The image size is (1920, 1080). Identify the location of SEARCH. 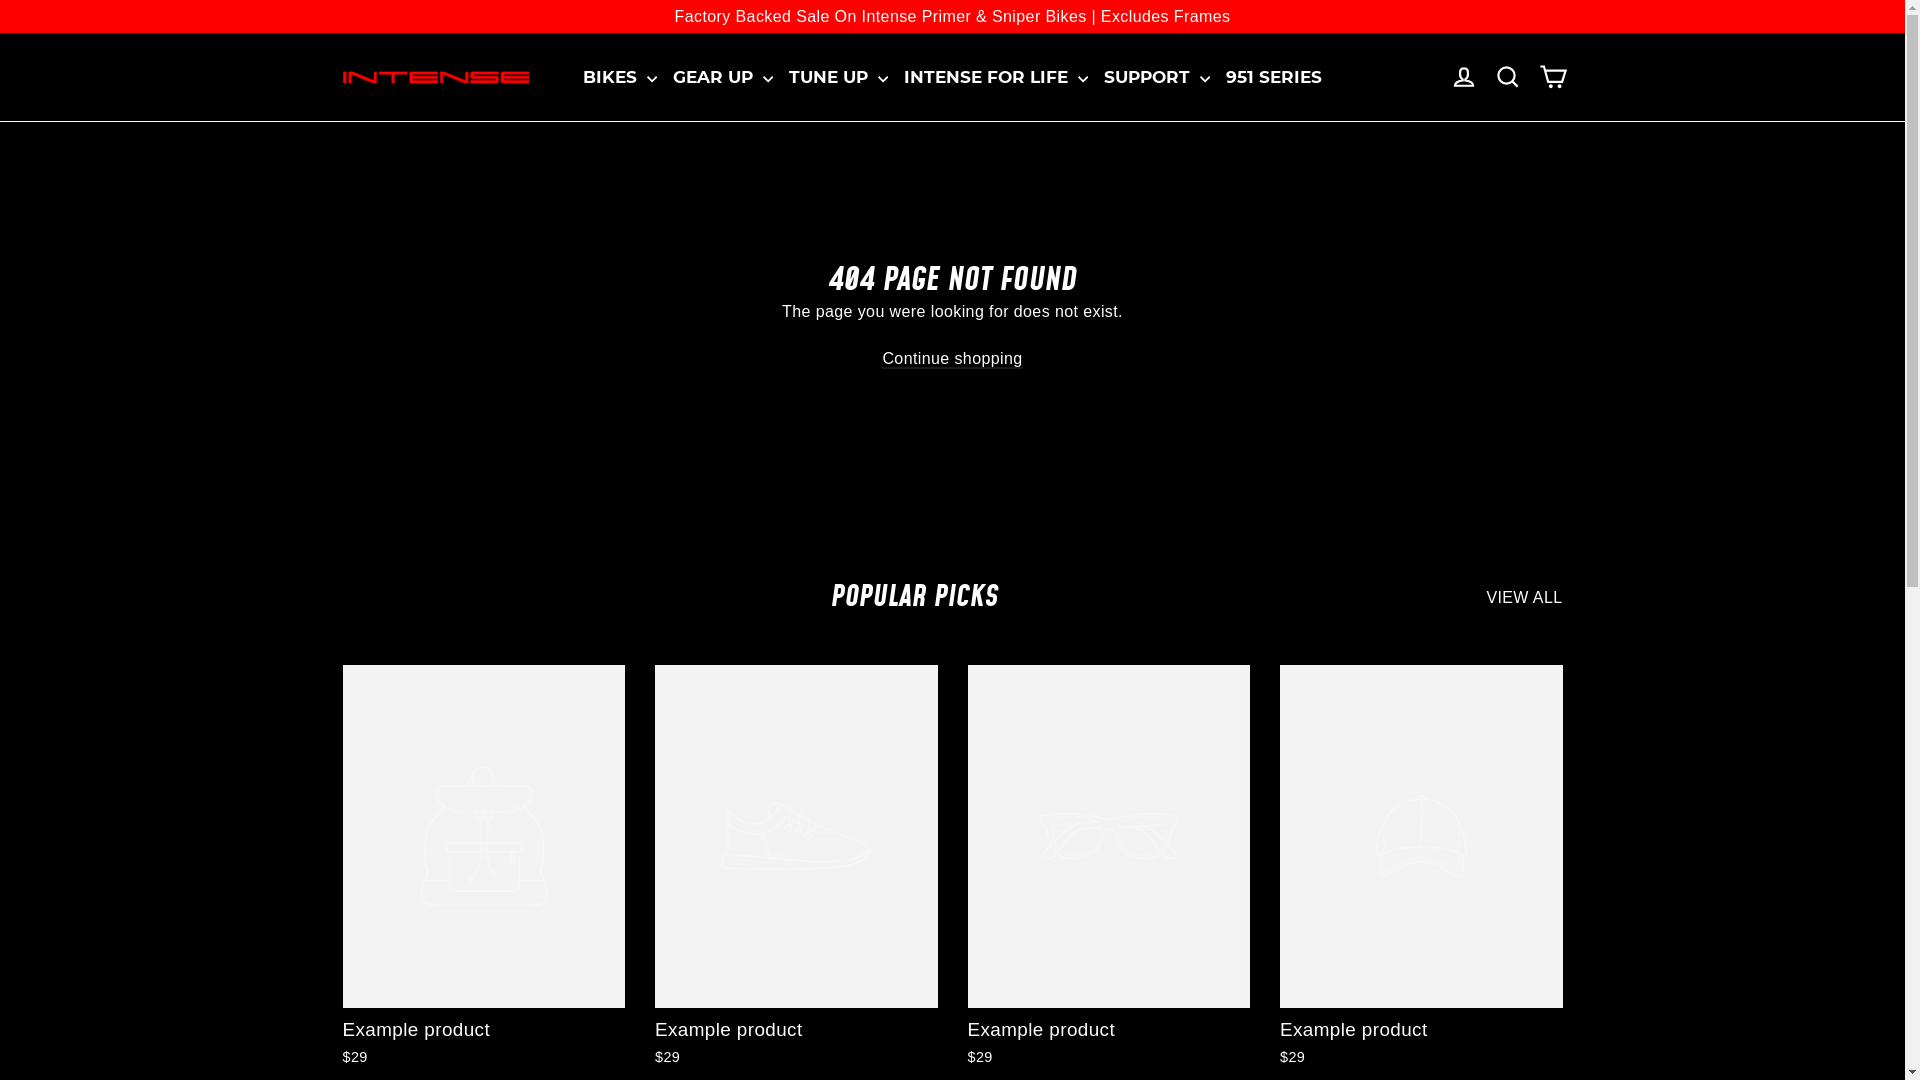
(1508, 77).